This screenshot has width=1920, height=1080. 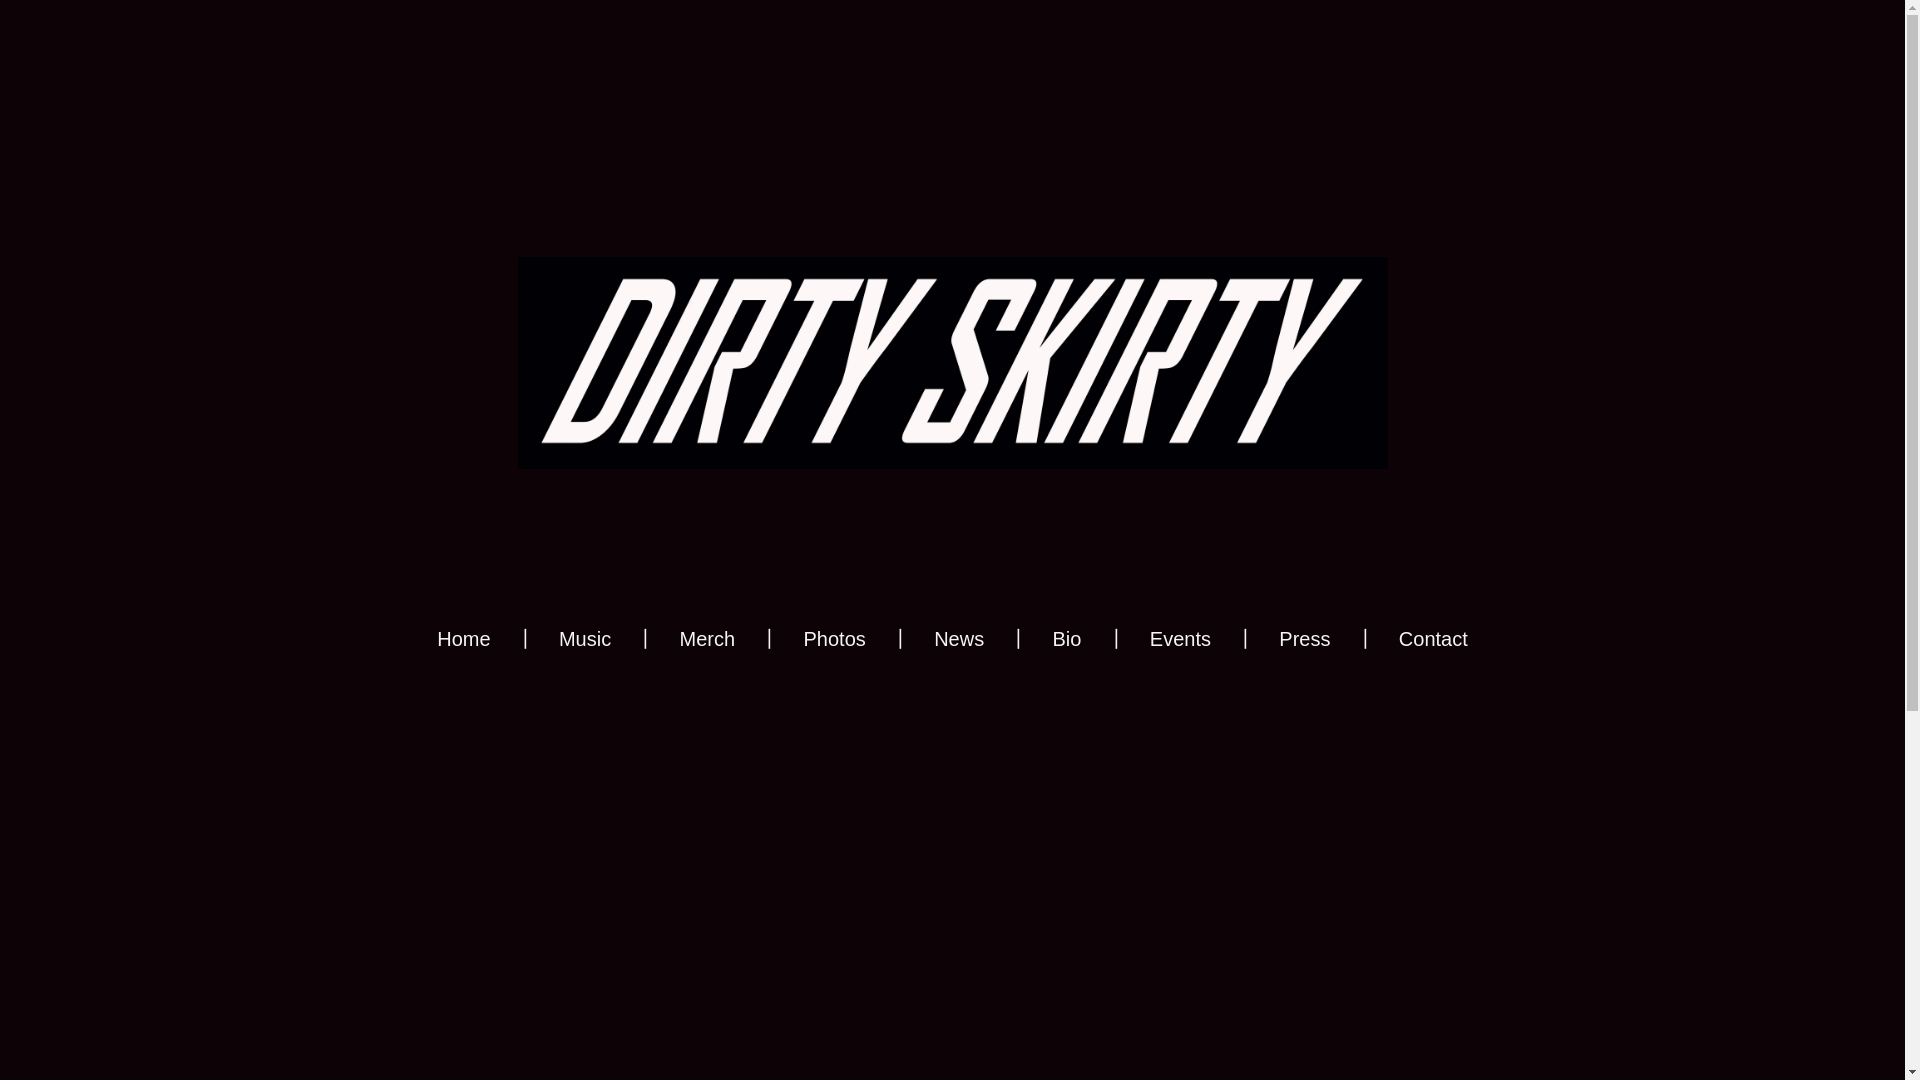 I want to click on Events, so click(x=1180, y=639).